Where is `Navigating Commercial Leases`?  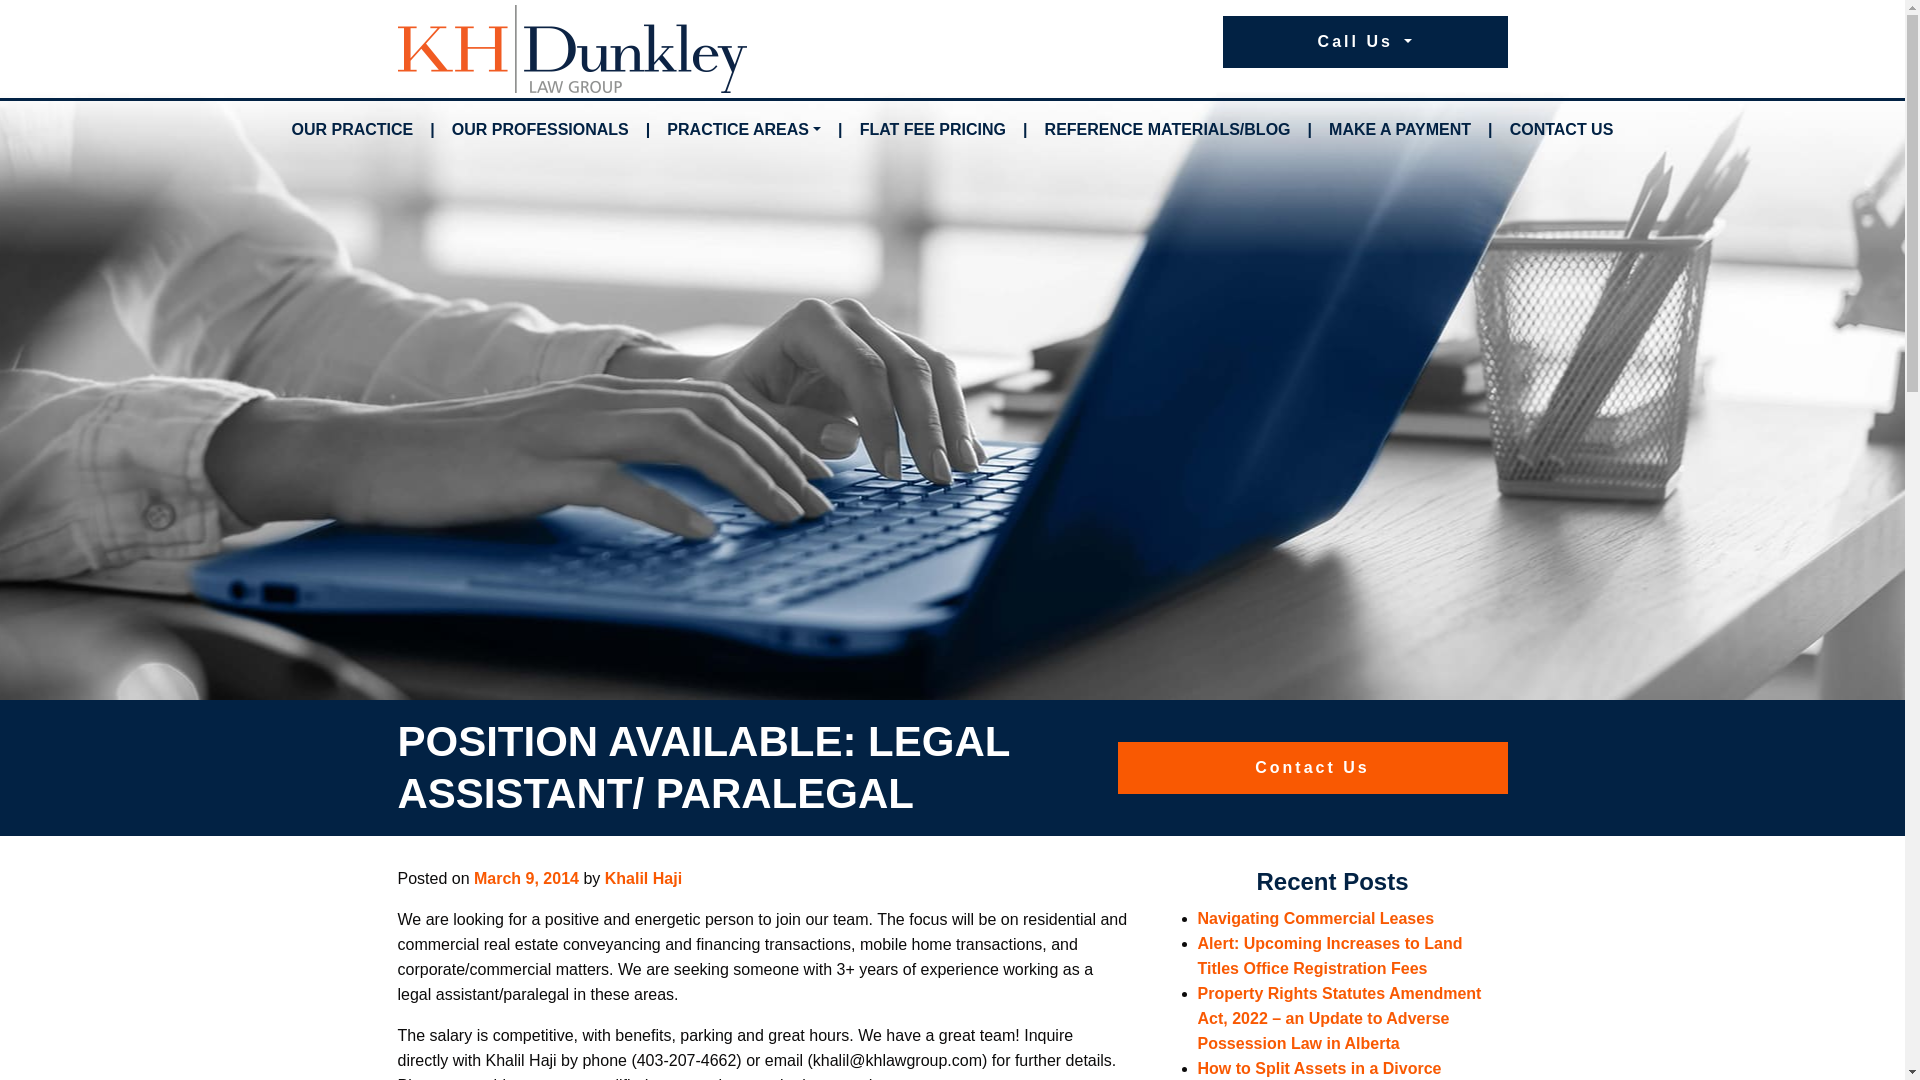 Navigating Commercial Leases is located at coordinates (1316, 918).